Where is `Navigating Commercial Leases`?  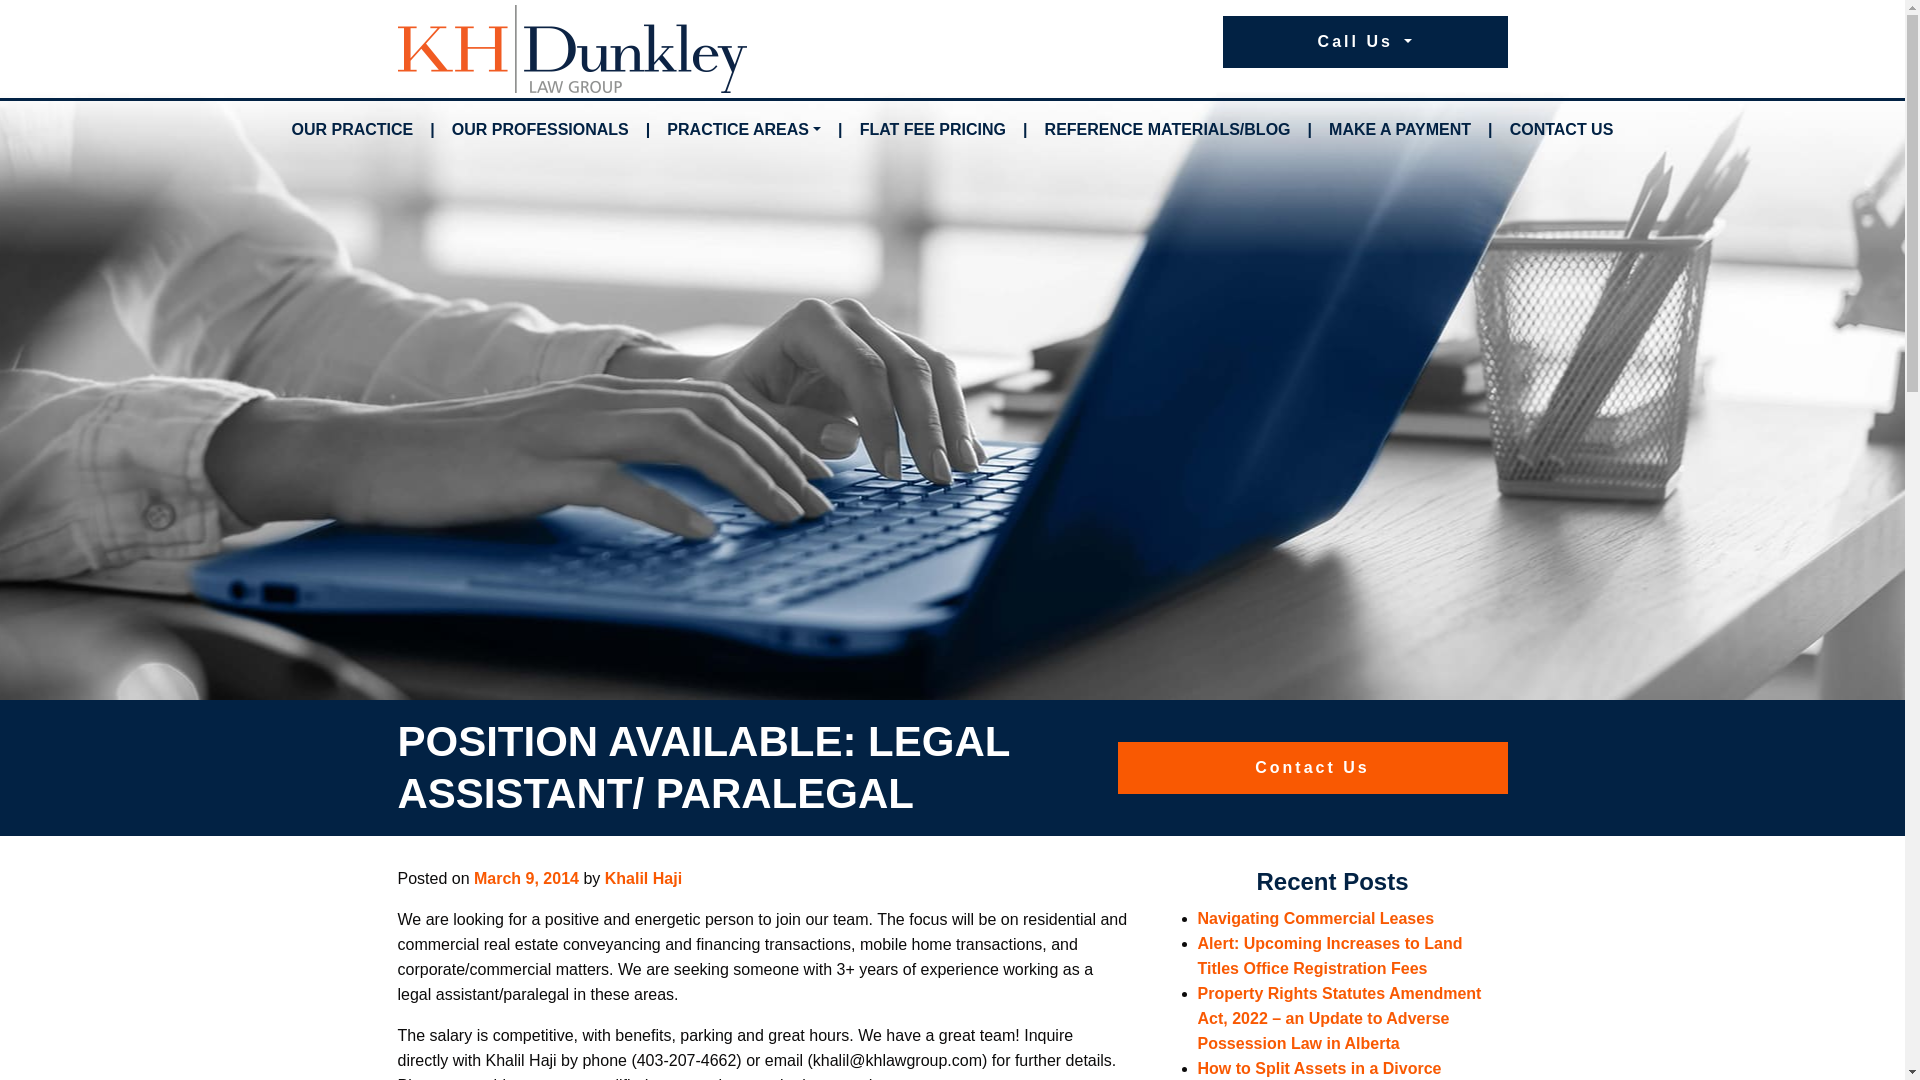 Navigating Commercial Leases is located at coordinates (1316, 918).